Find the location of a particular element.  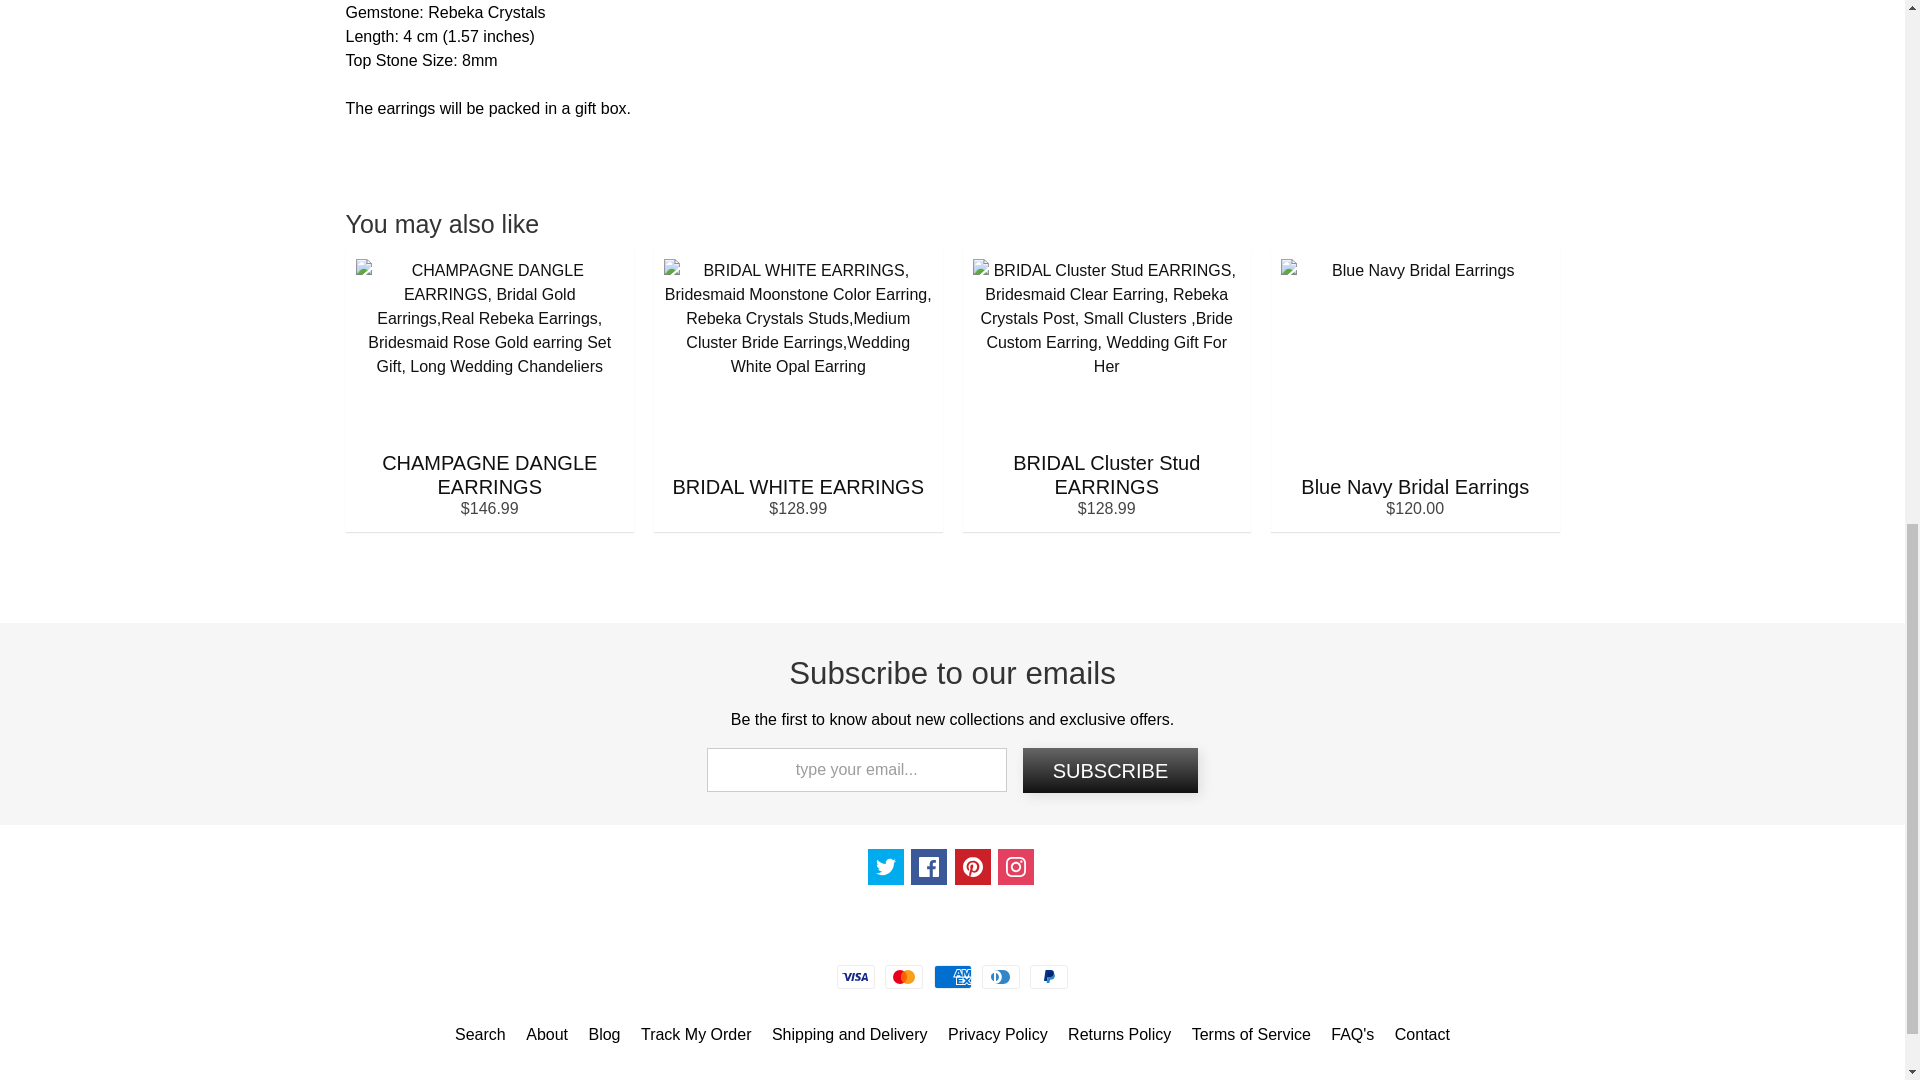

BRIDAL WHITE EARRINGS is located at coordinates (798, 390).